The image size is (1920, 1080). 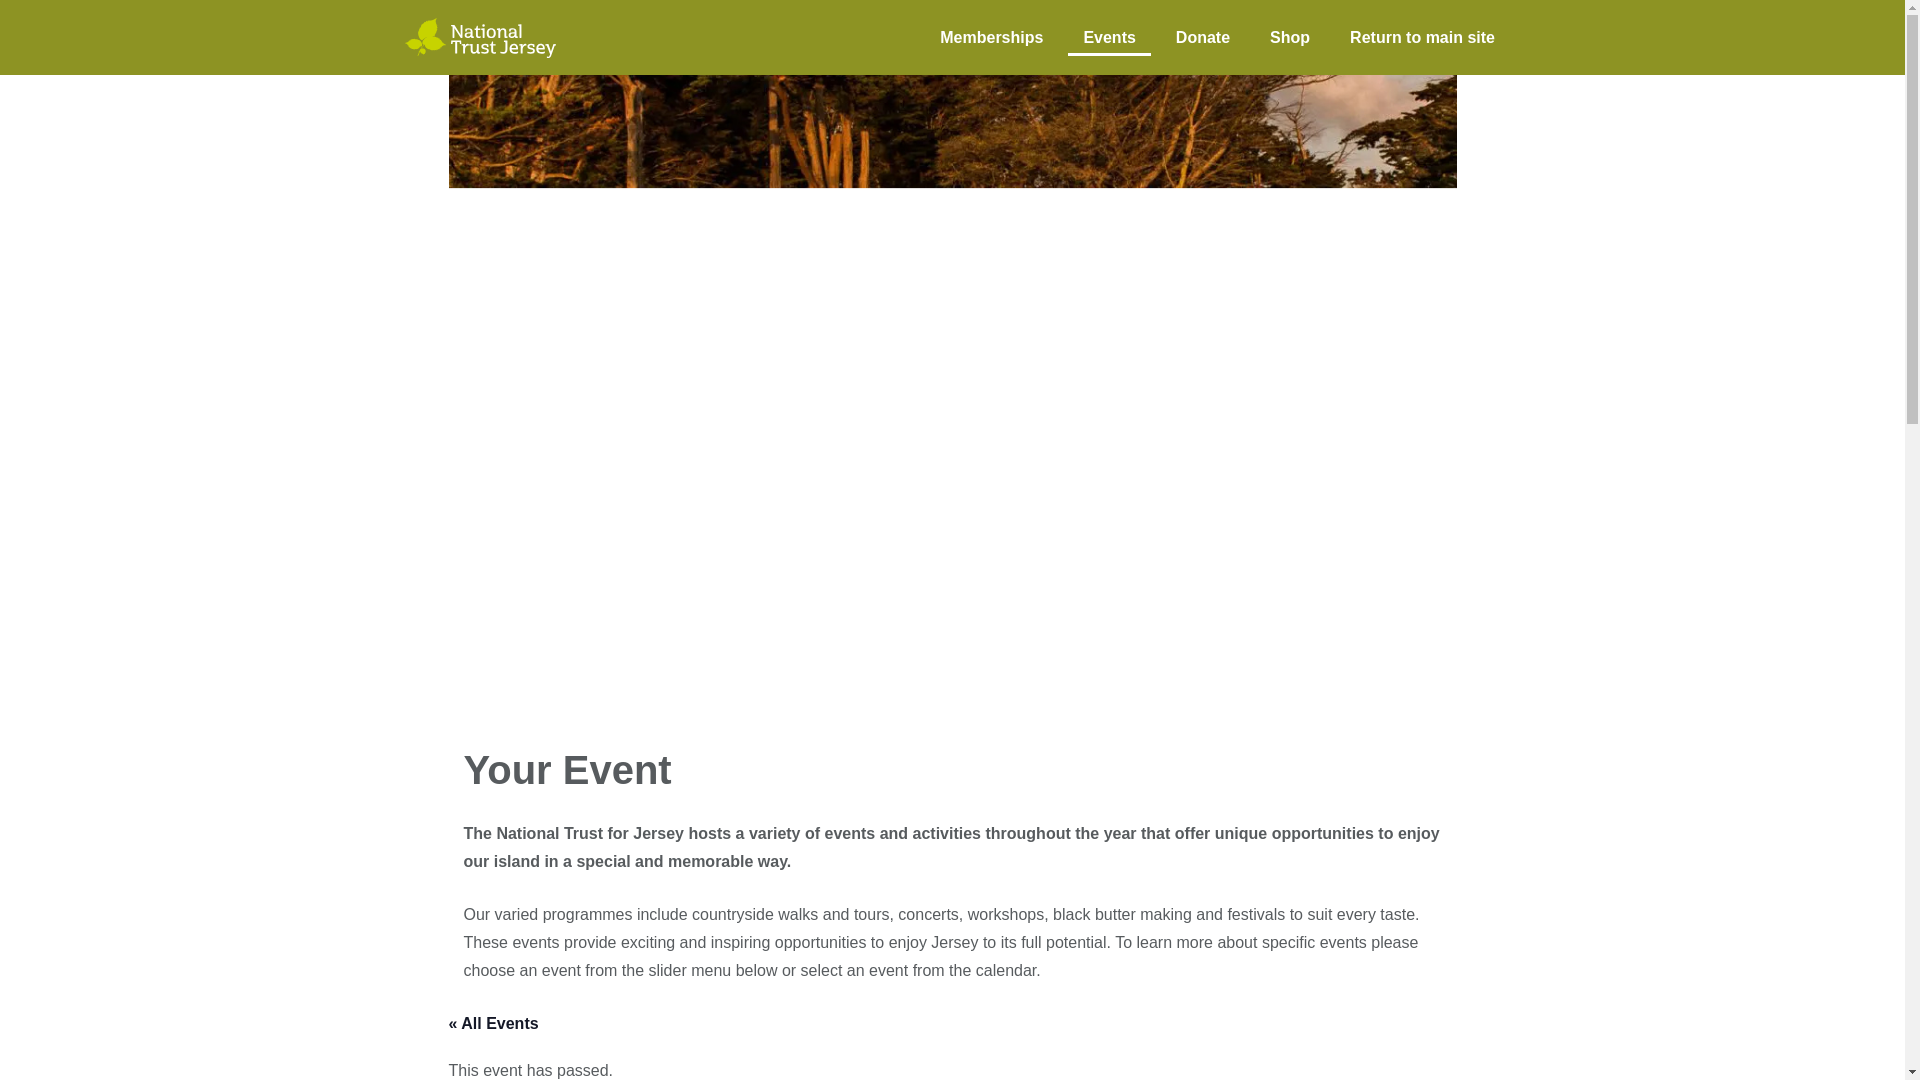 I want to click on Donate, so click(x=1202, y=36).